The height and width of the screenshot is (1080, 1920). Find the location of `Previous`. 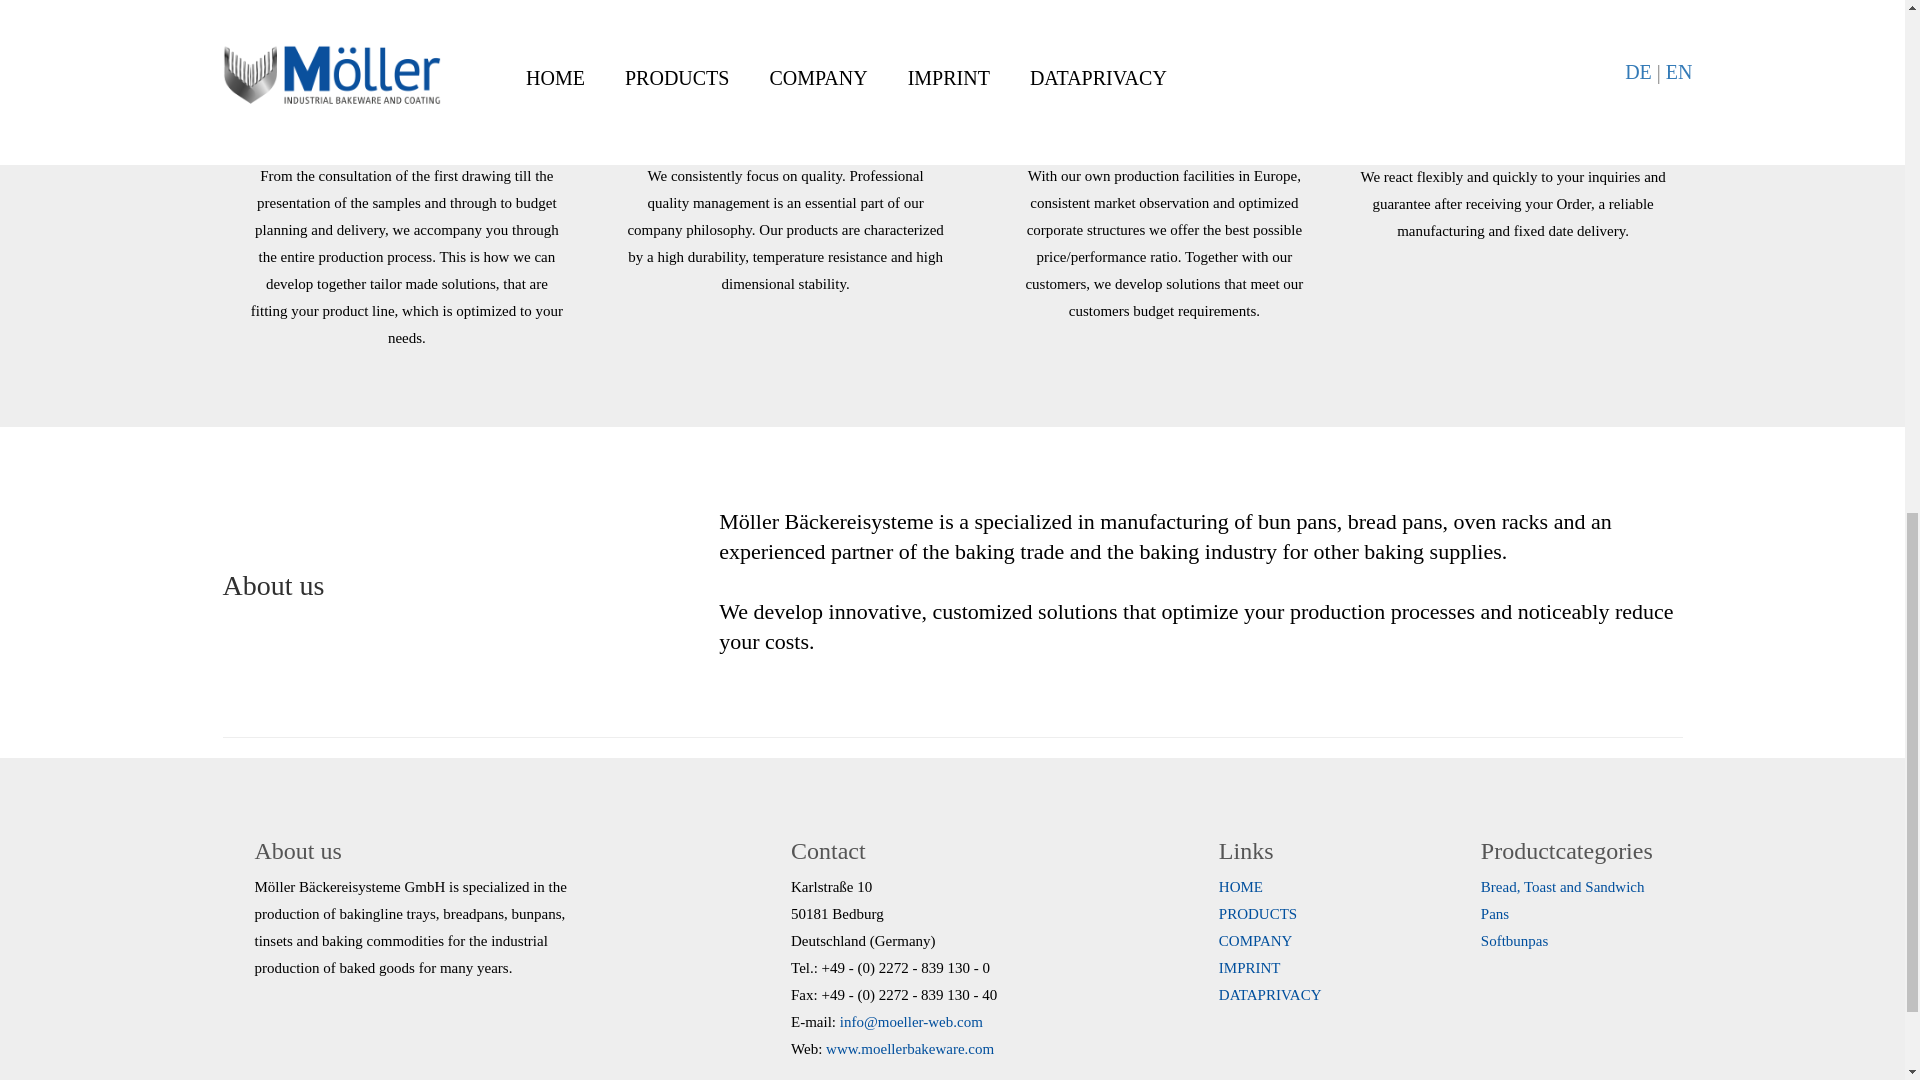

Previous is located at coordinates (184, 62).